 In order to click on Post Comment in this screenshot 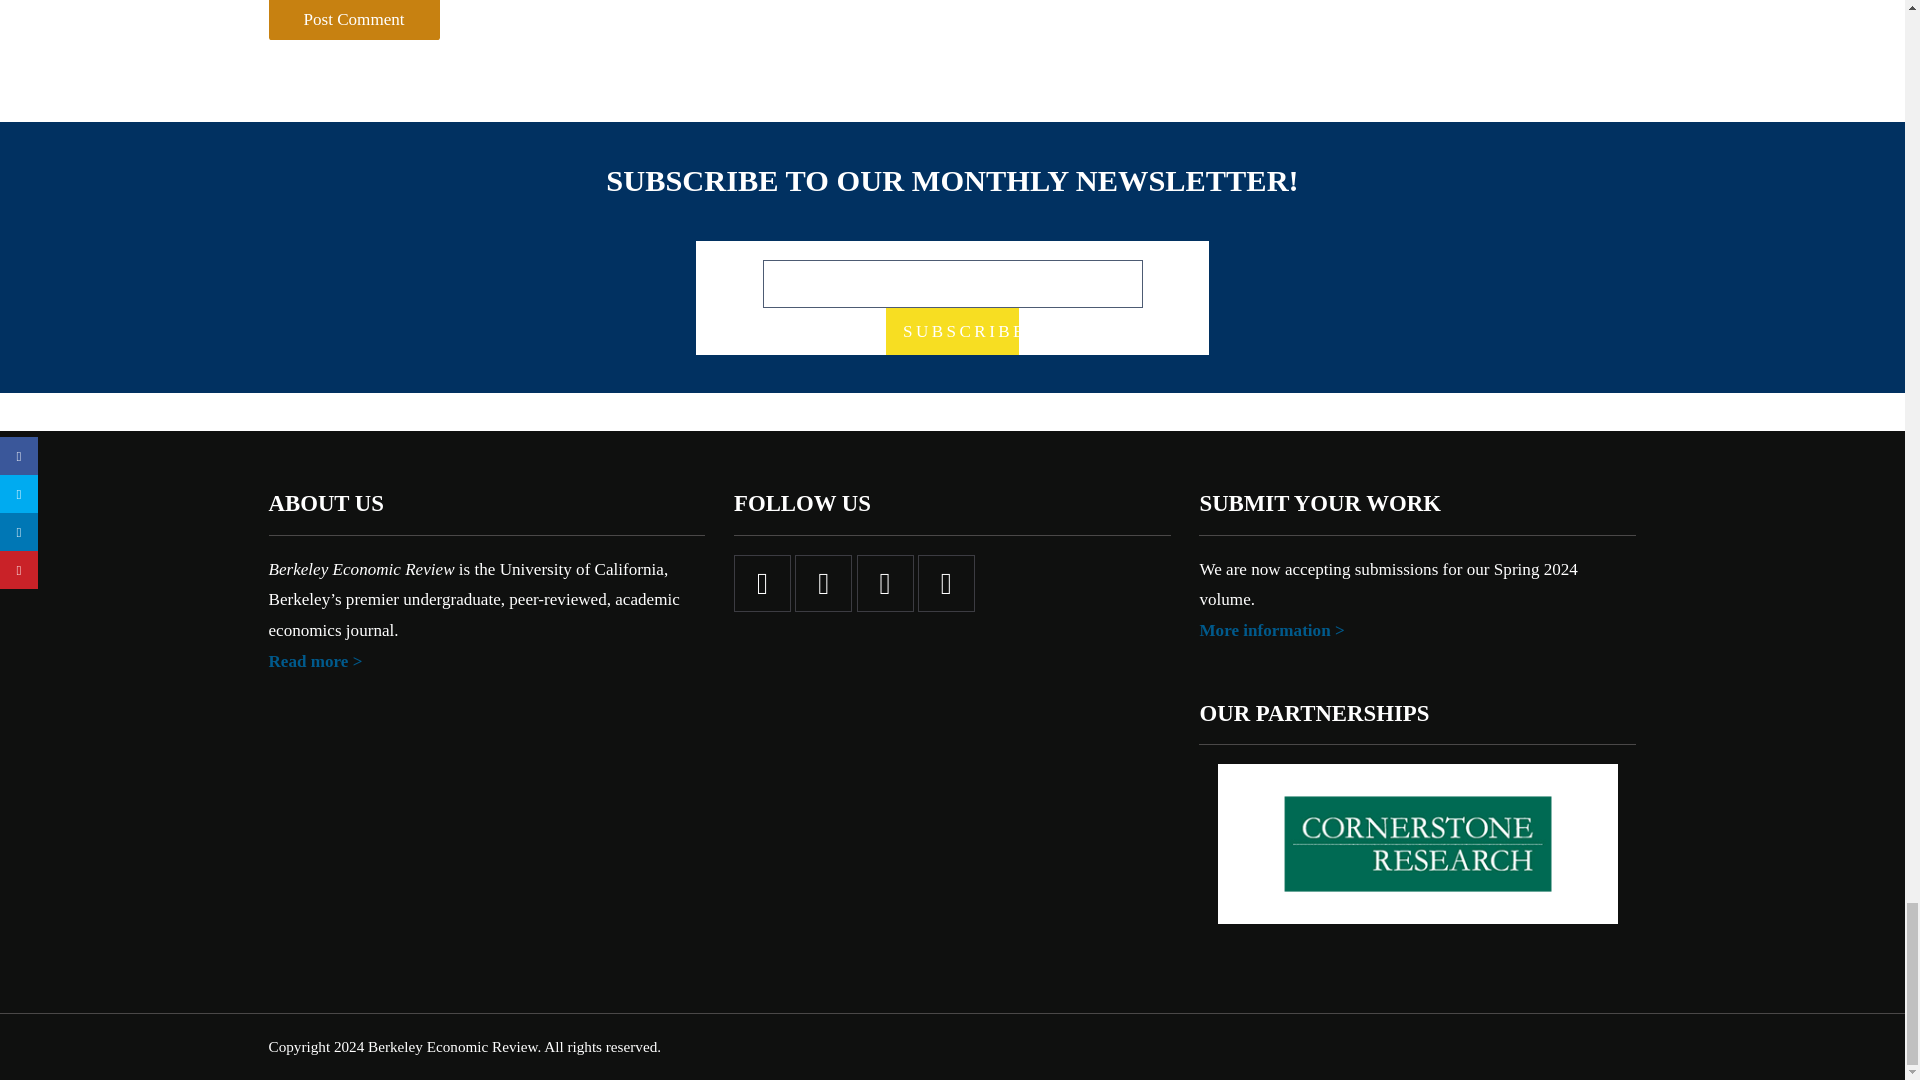, I will do `click(372, 331)`.